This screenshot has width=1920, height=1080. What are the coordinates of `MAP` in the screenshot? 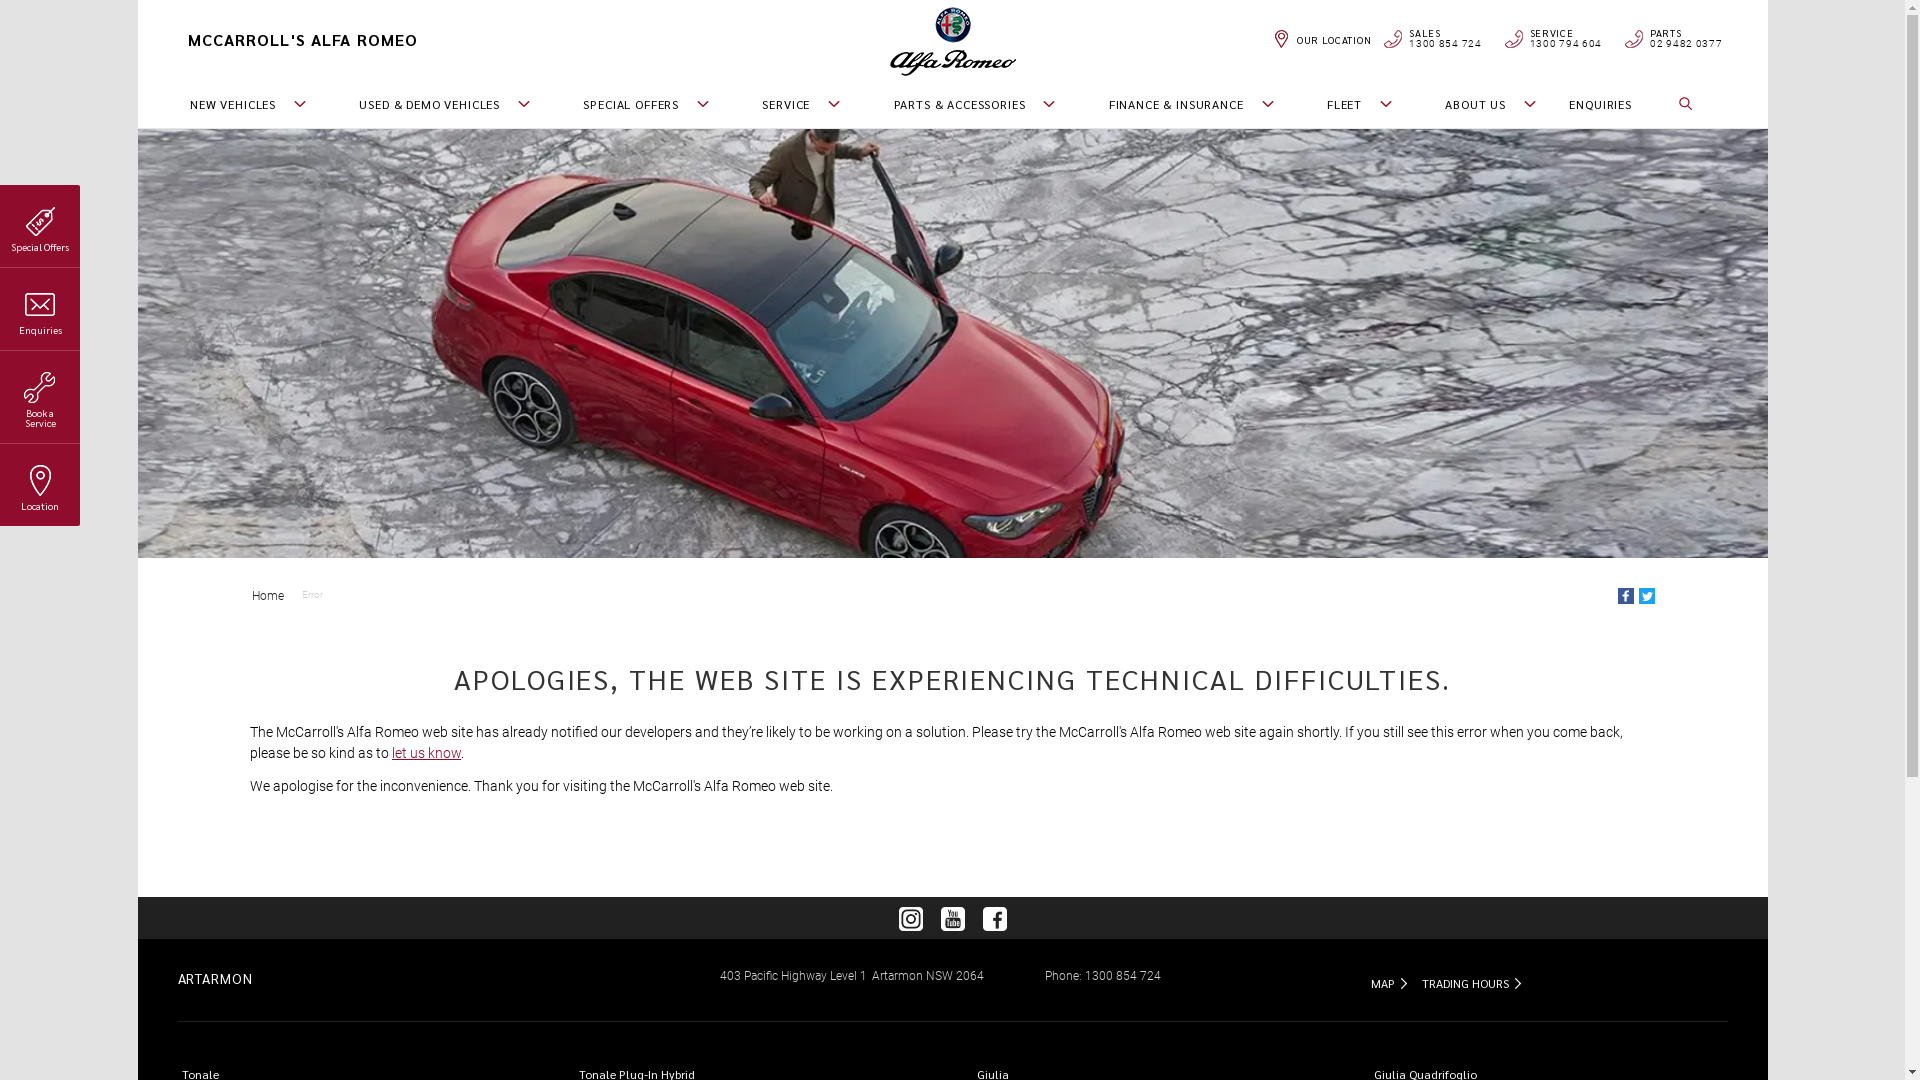 It's located at (1389, 983).